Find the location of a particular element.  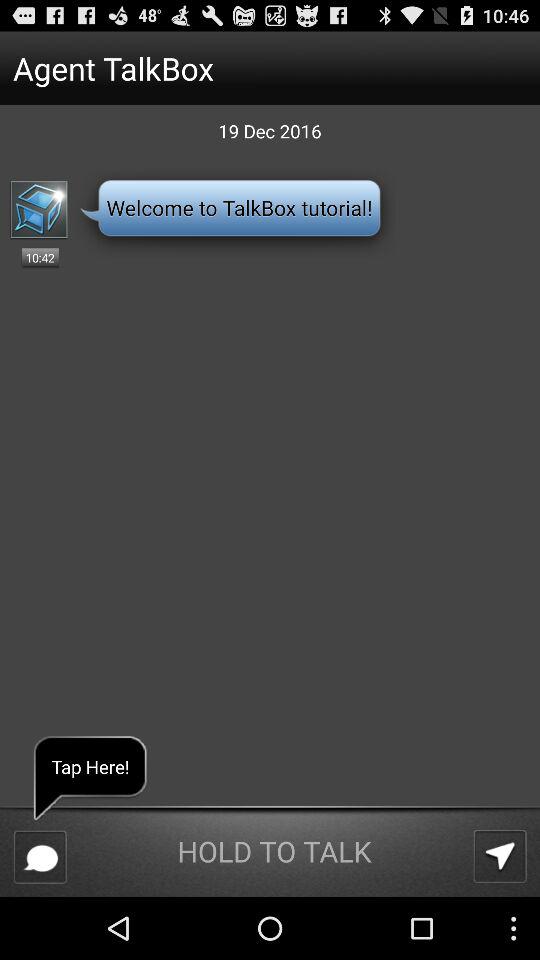

press app to the right of hold to talk item is located at coordinates (500, 856).